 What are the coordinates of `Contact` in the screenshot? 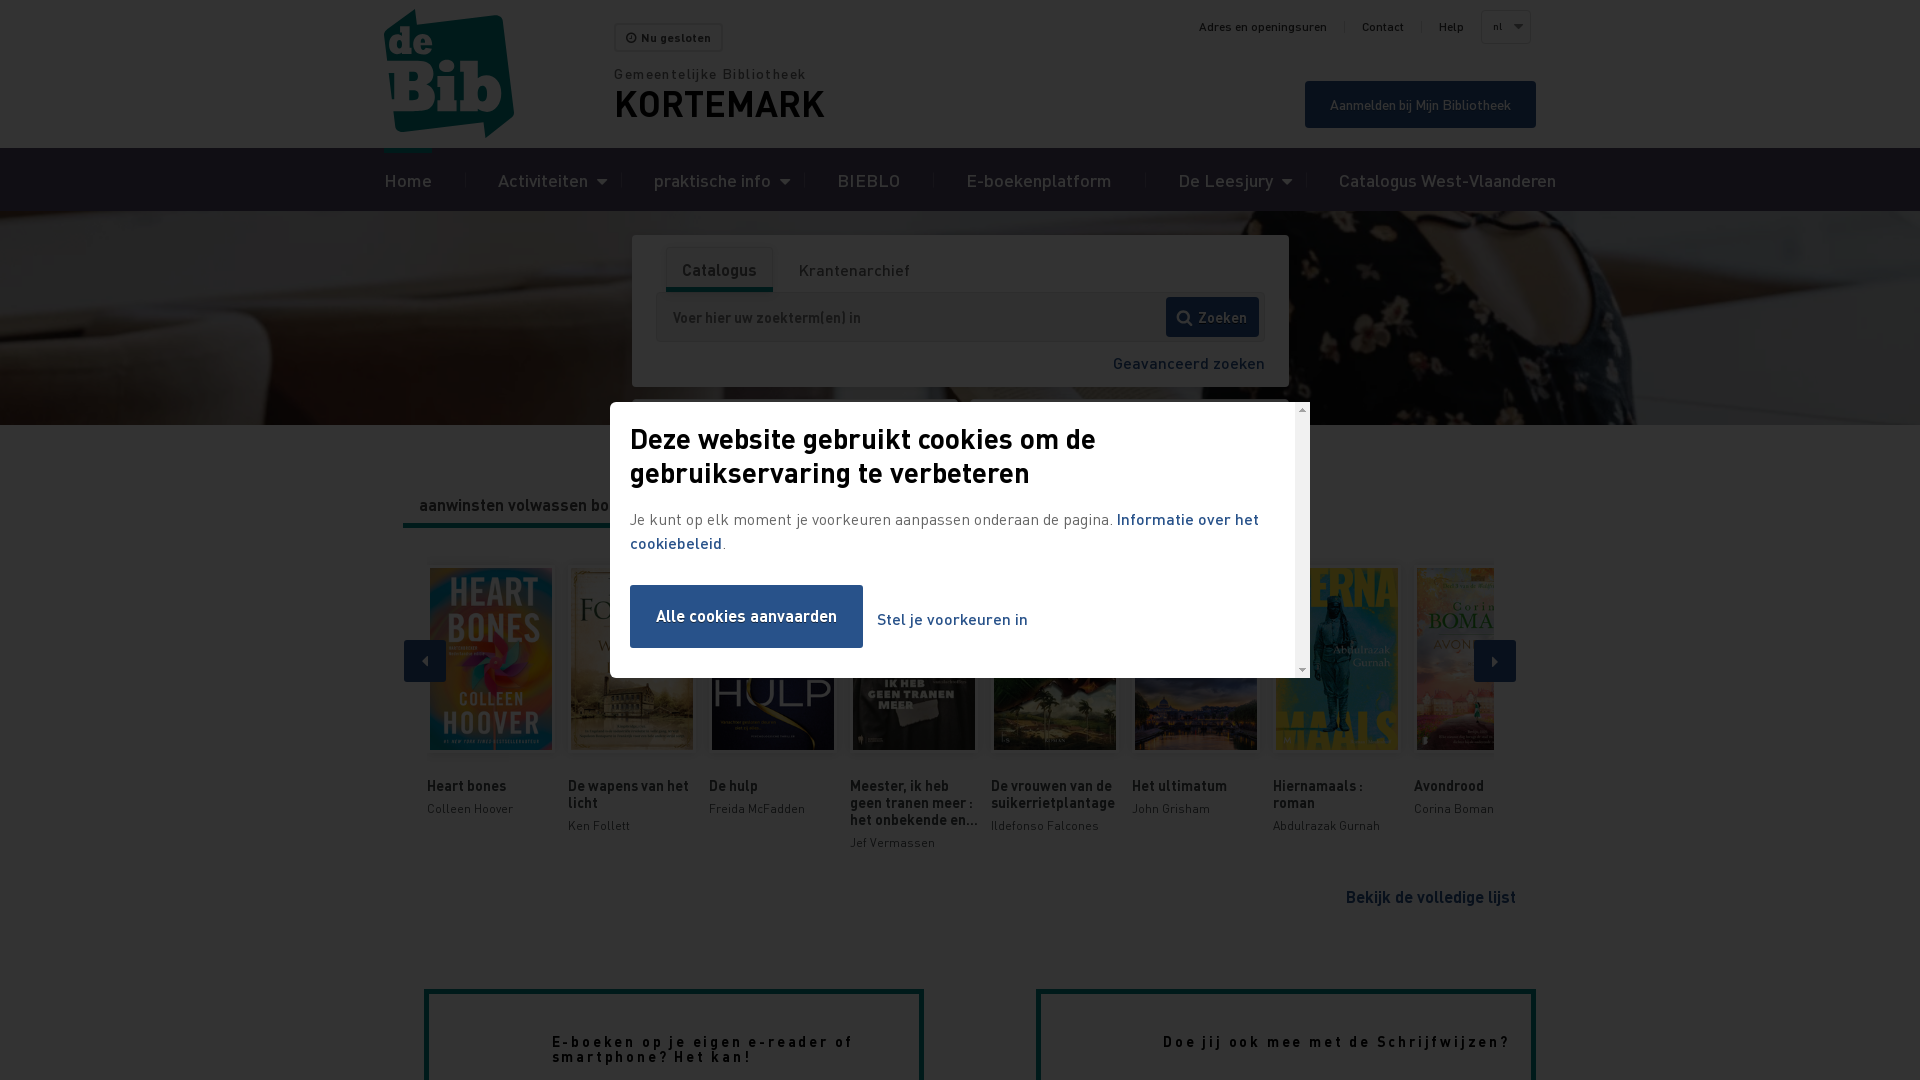 It's located at (1383, 27).